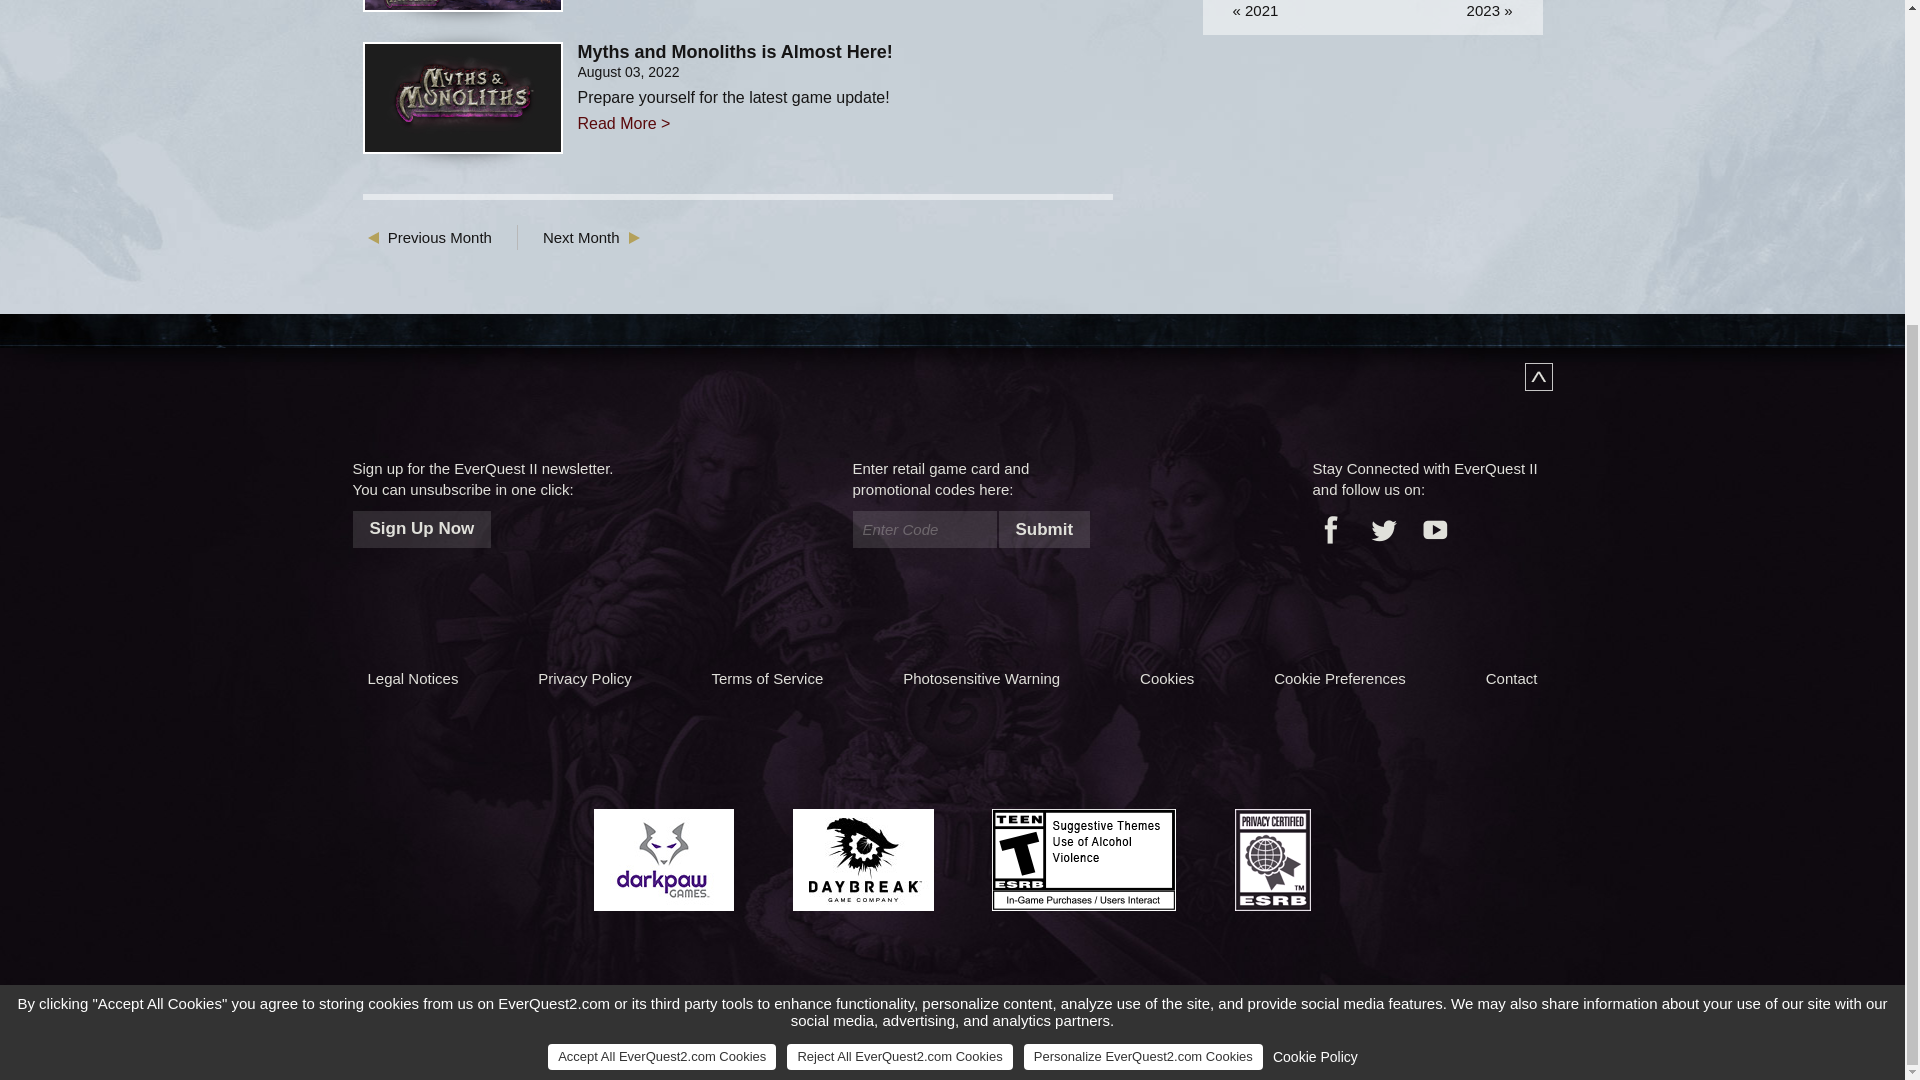 The width and height of the screenshot is (1920, 1080). I want to click on Myths and Monoliths is Almost Here!, so click(845, 52).